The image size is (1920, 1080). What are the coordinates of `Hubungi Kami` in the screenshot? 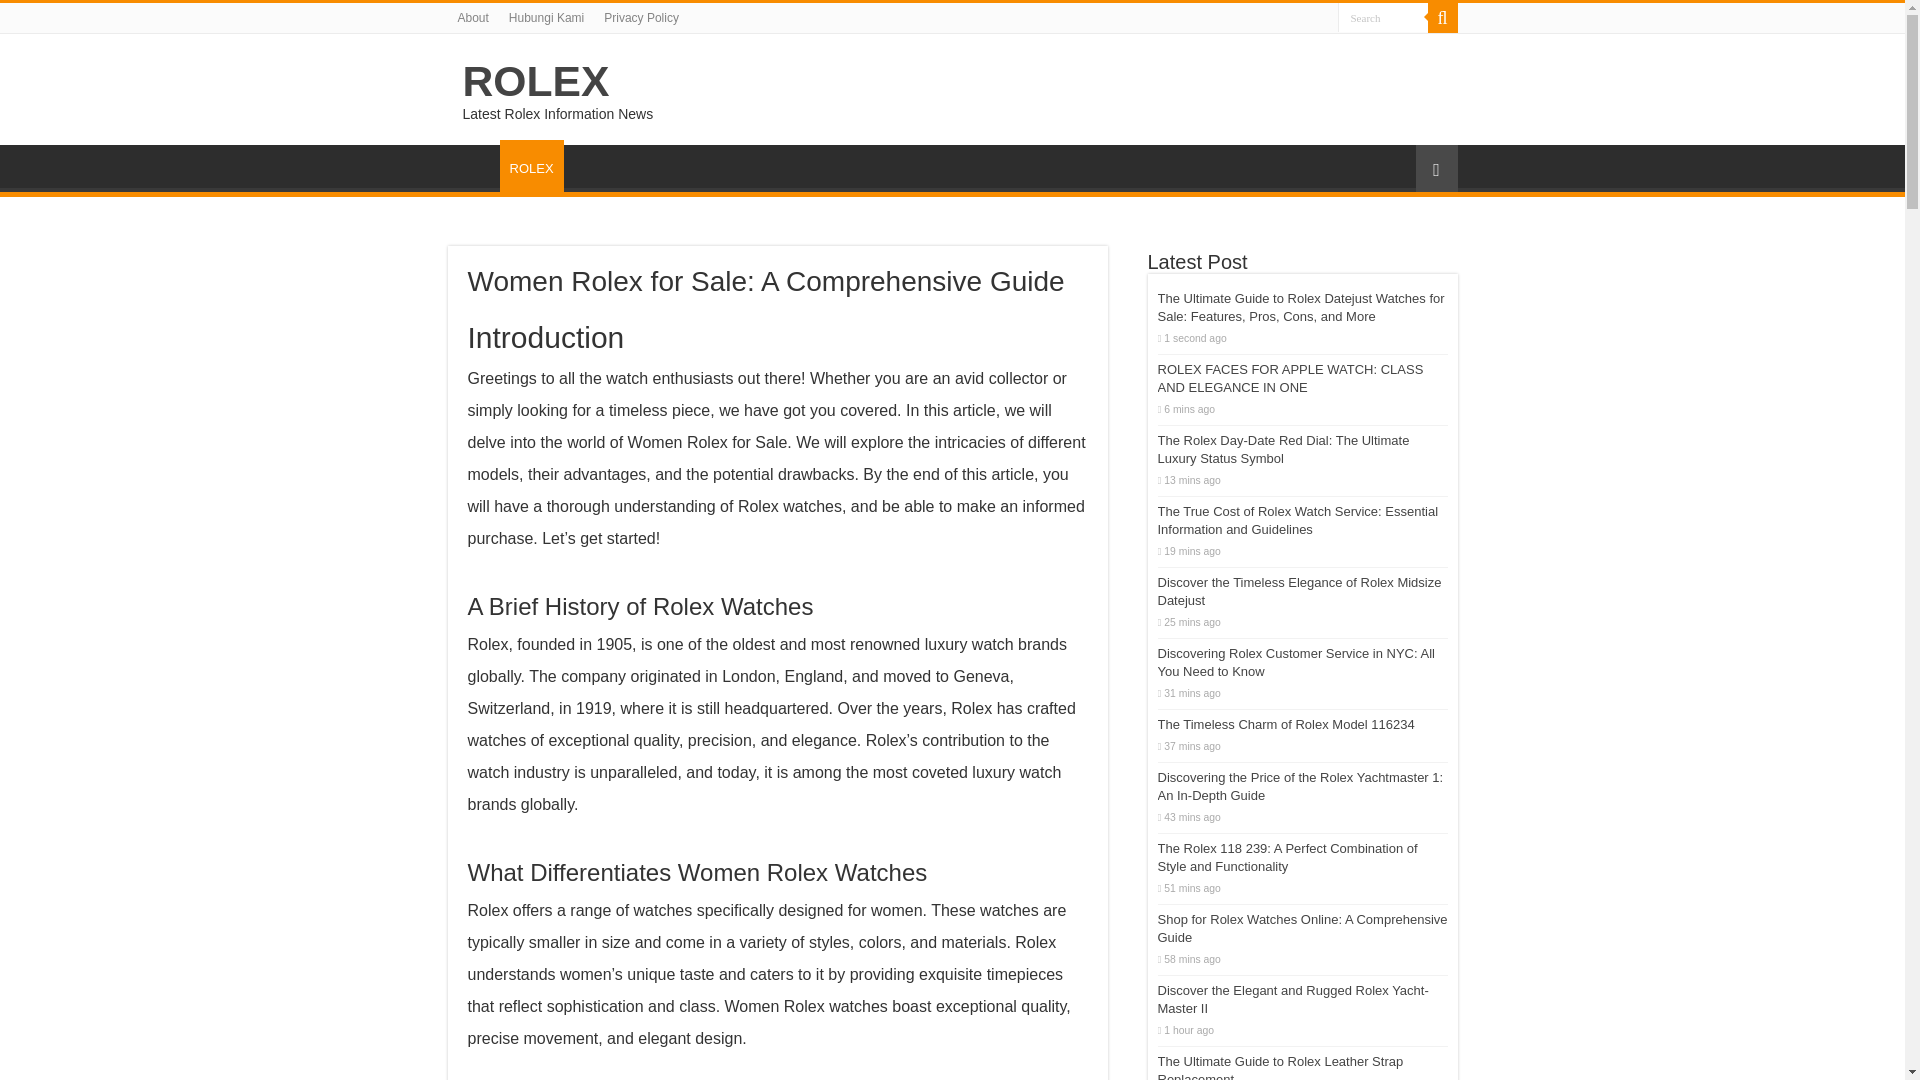 It's located at (546, 18).